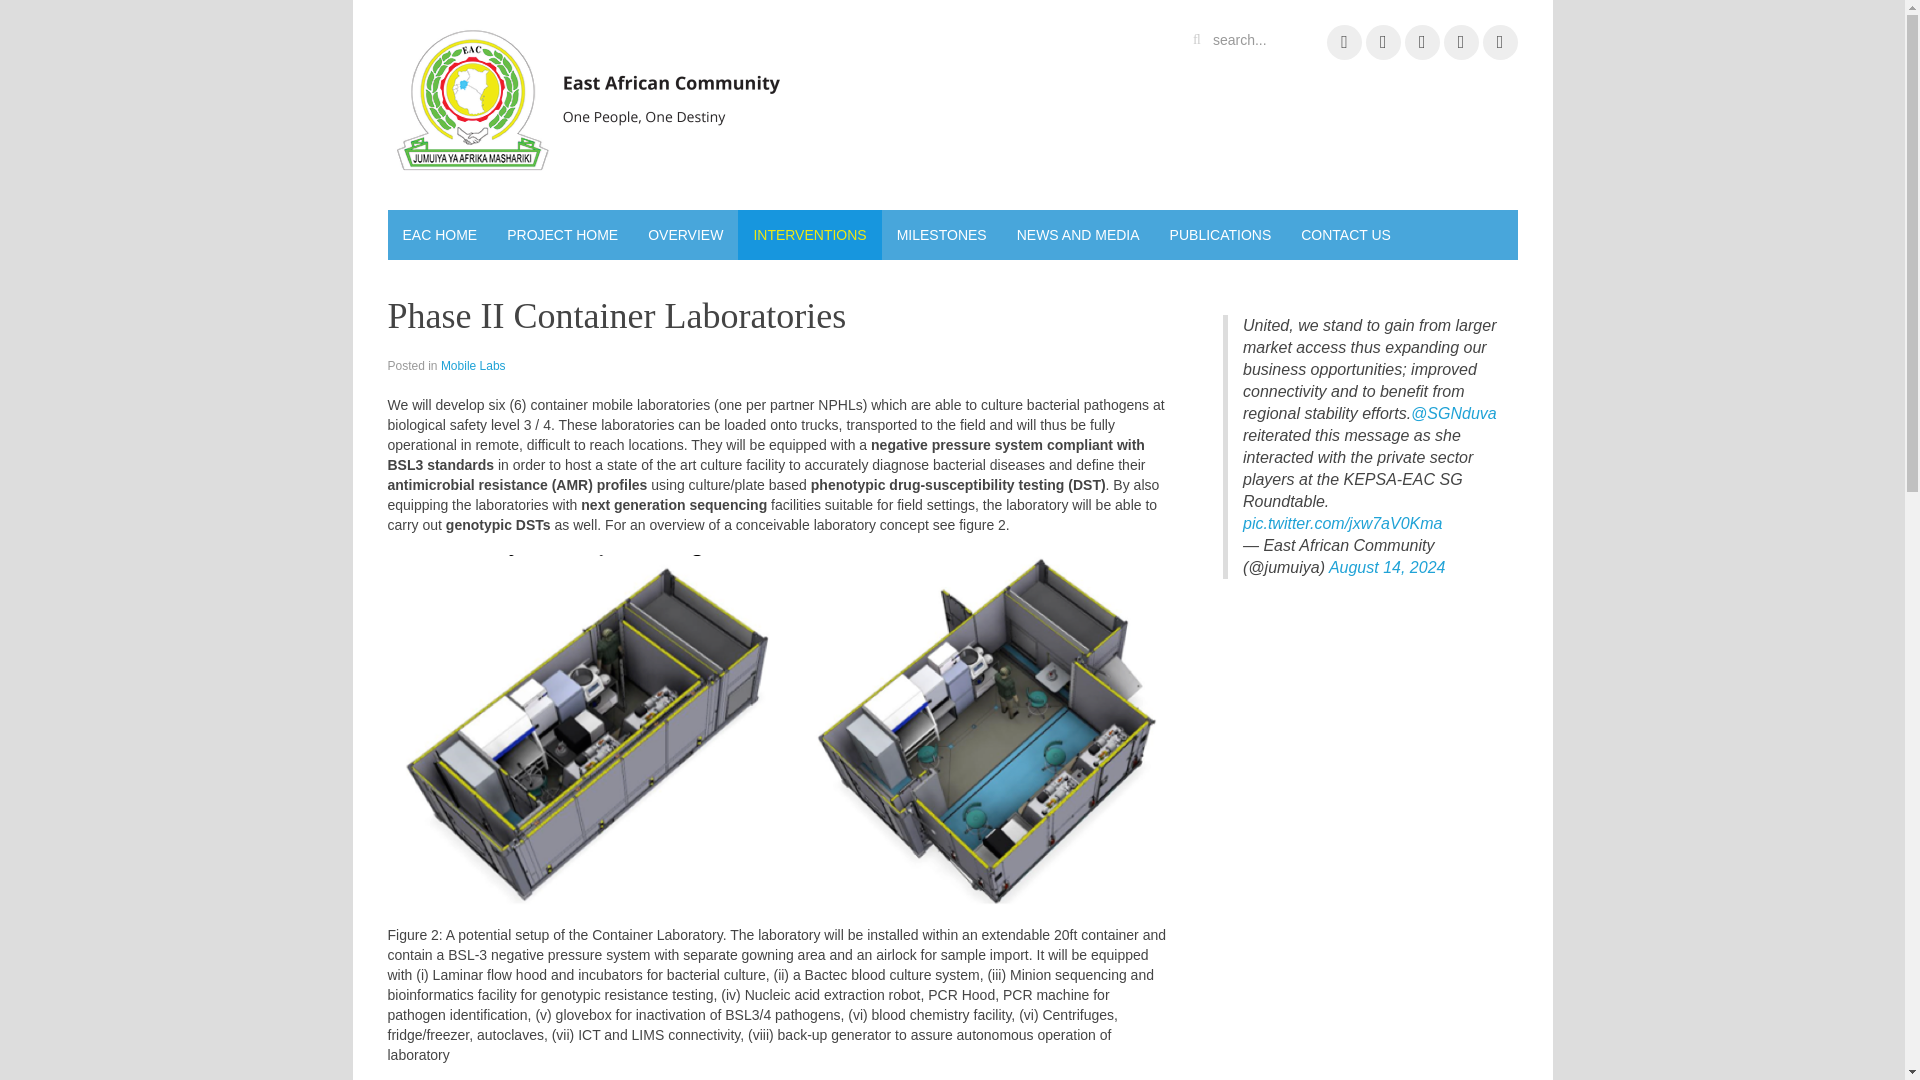  What do you see at coordinates (942, 234) in the screenshot?
I see `MILESTONES` at bounding box center [942, 234].